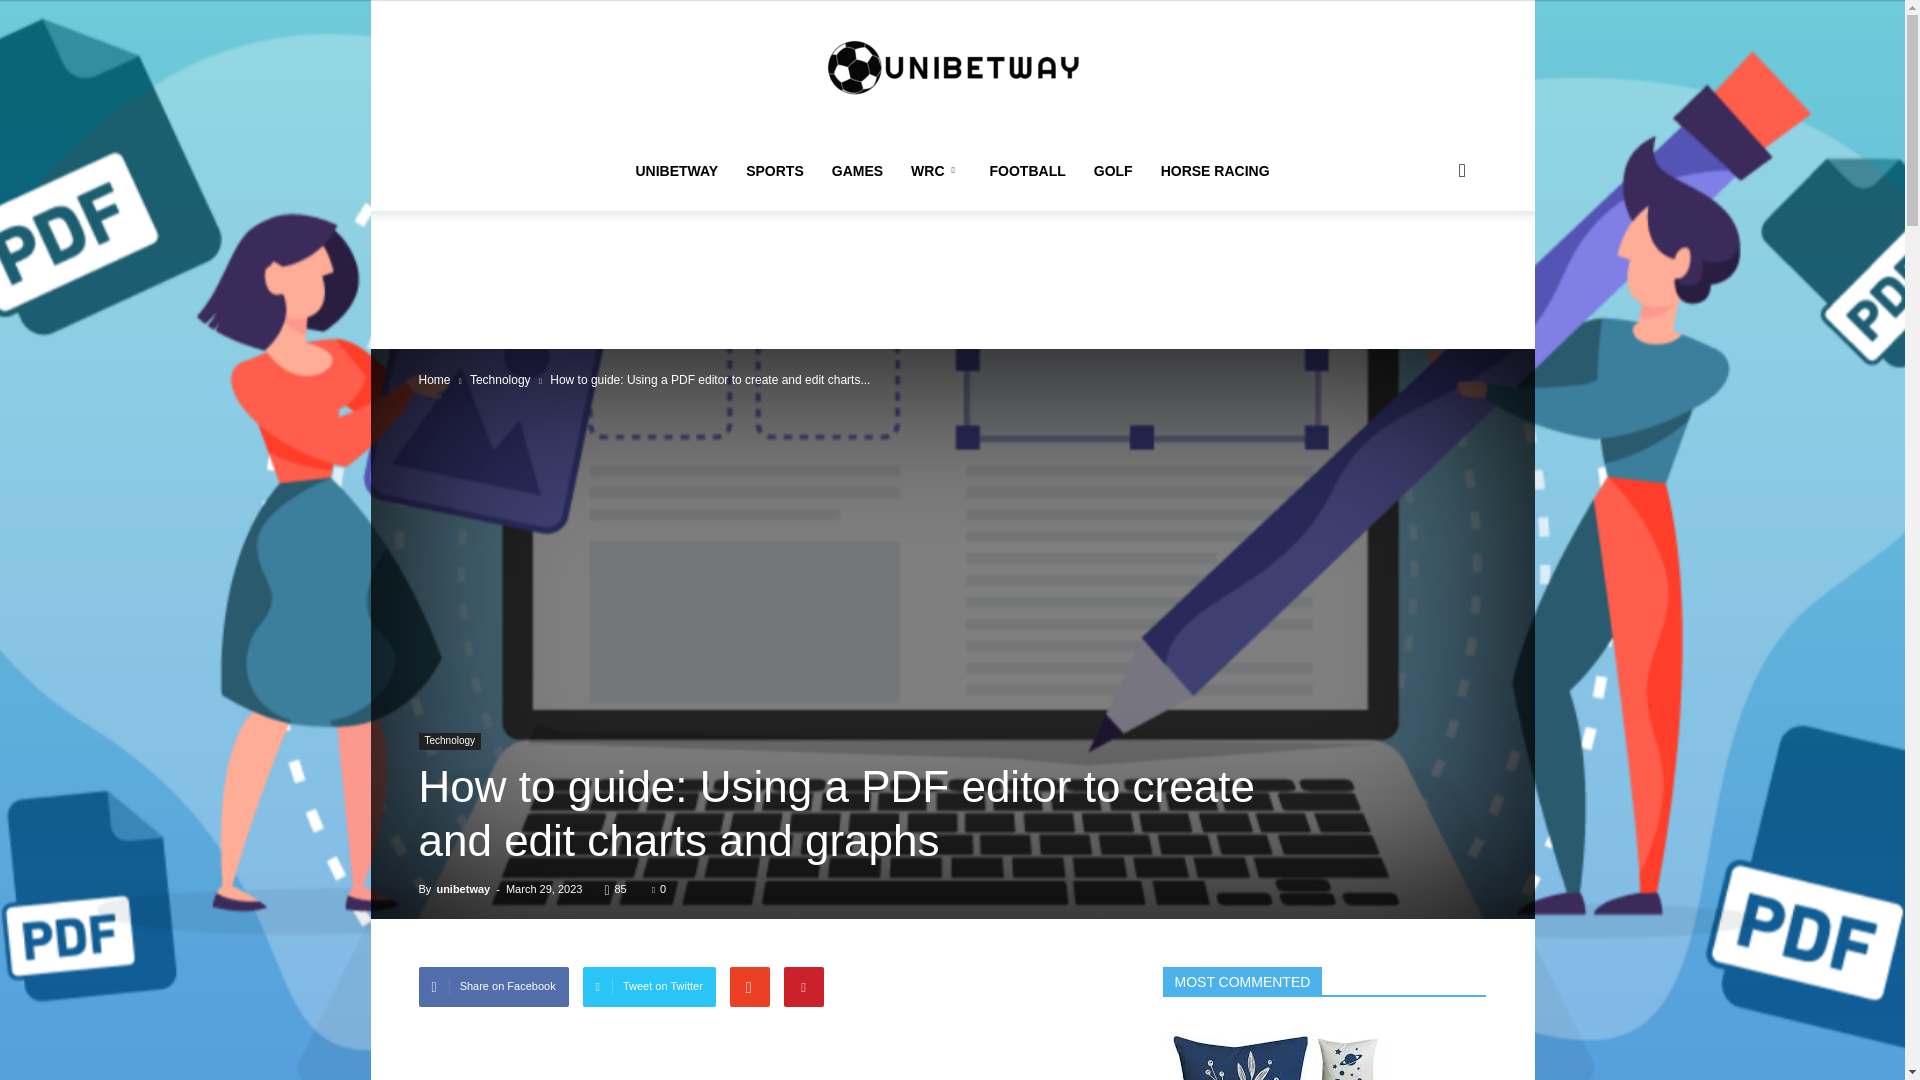 This screenshot has height=1080, width=1920. Describe the element at coordinates (936, 170) in the screenshot. I see `WRC` at that location.